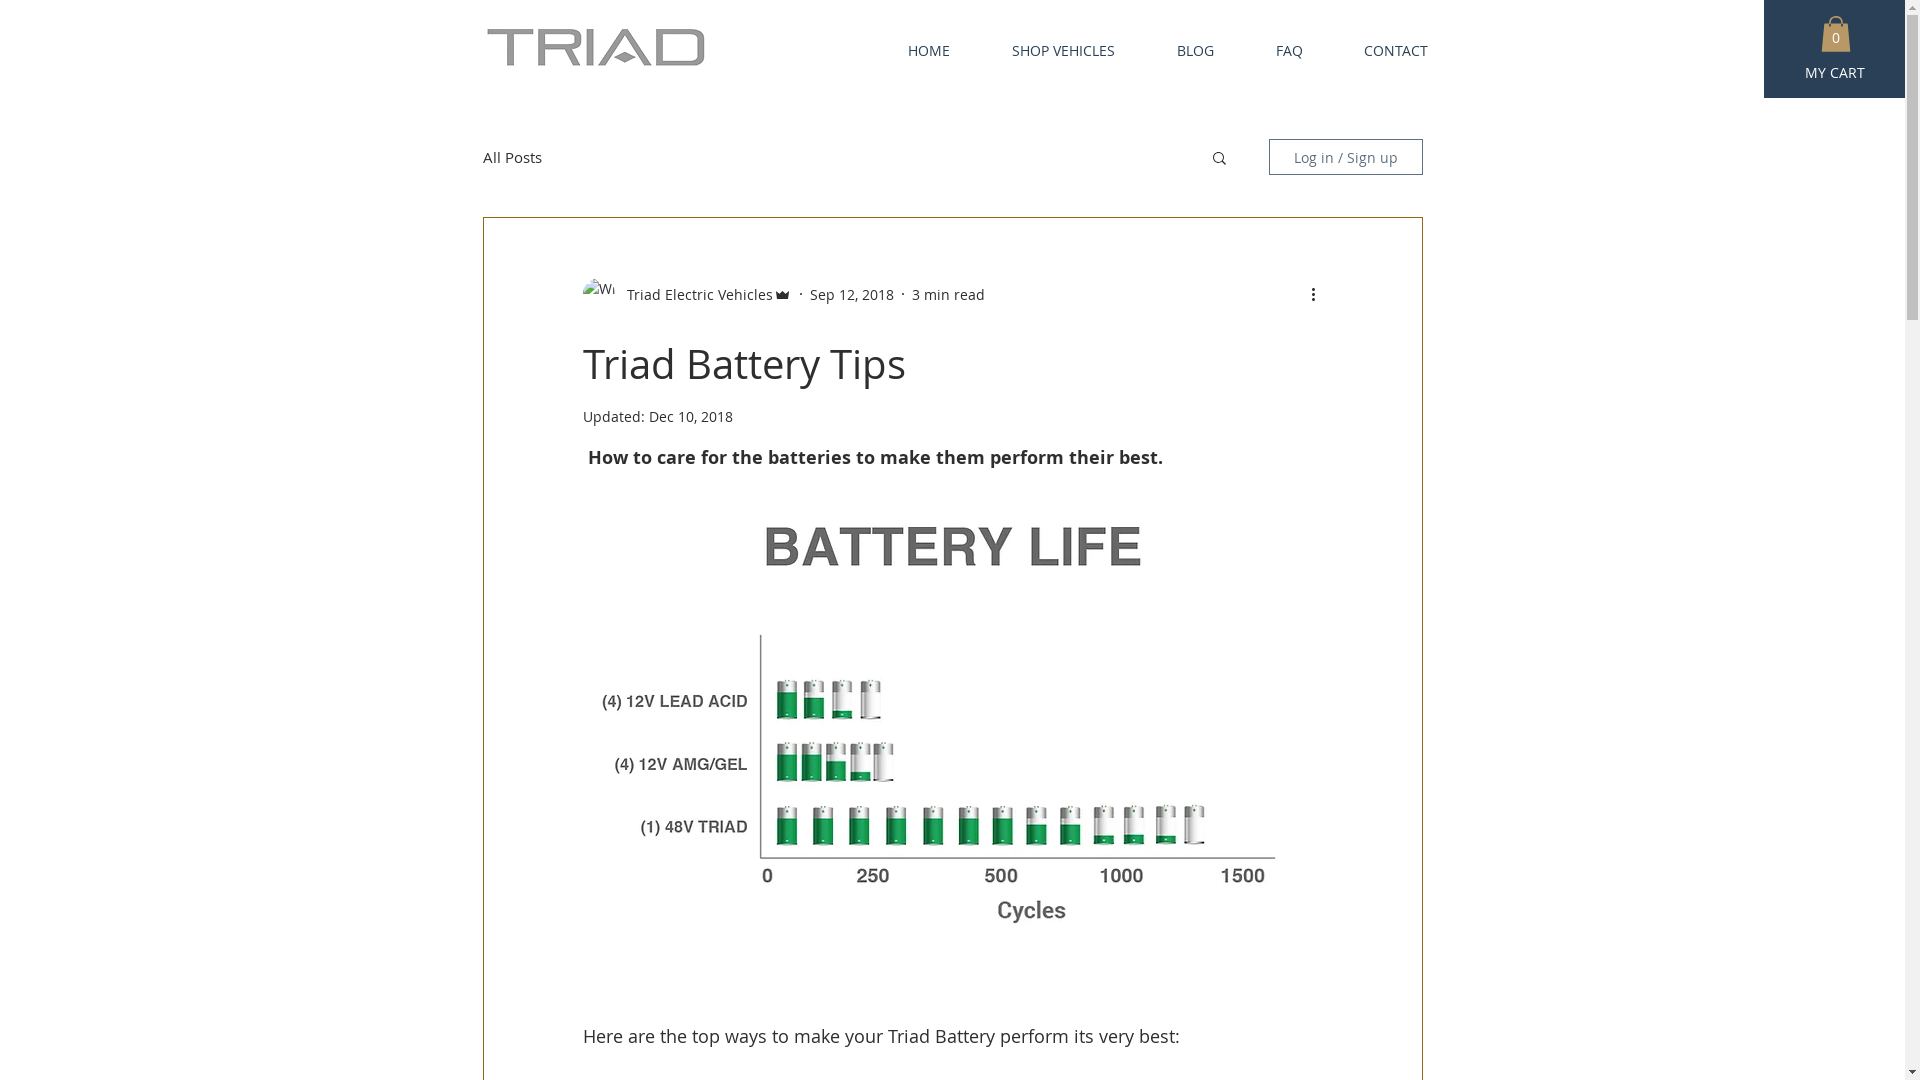 The height and width of the screenshot is (1080, 1920). Describe the element at coordinates (1272, 50) in the screenshot. I see `FAQ` at that location.